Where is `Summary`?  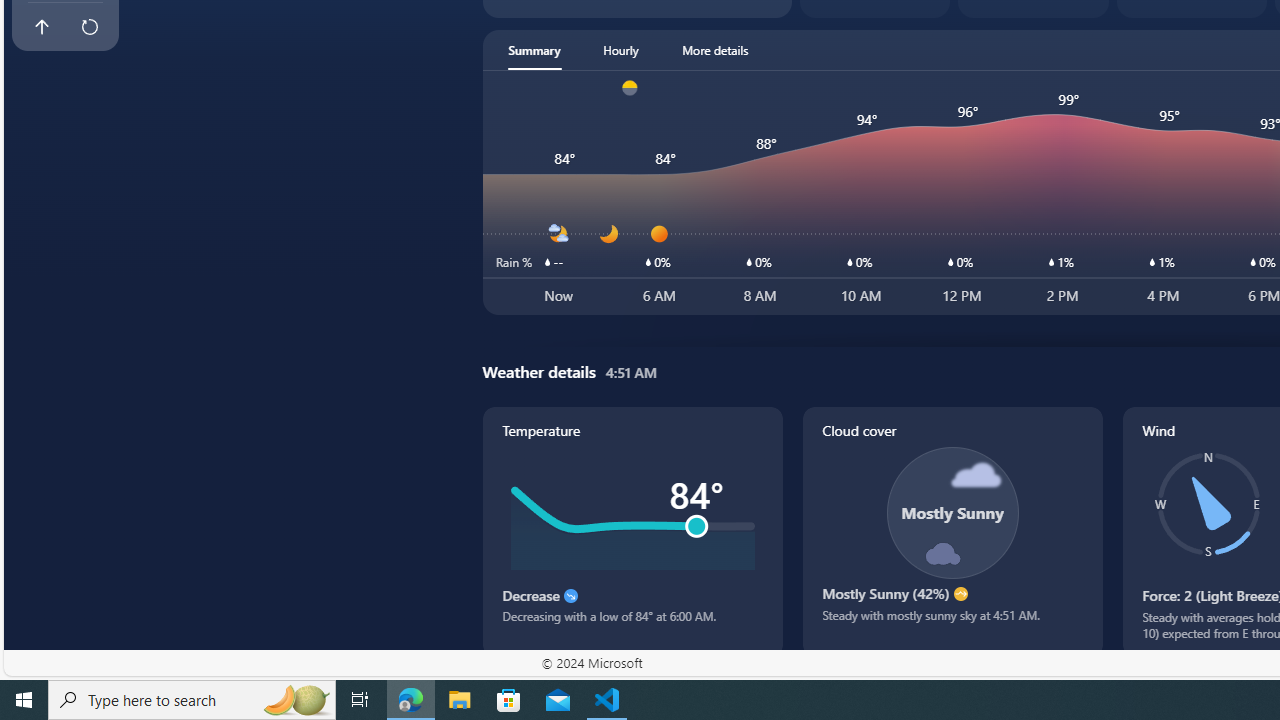 Summary is located at coordinates (534, 50).